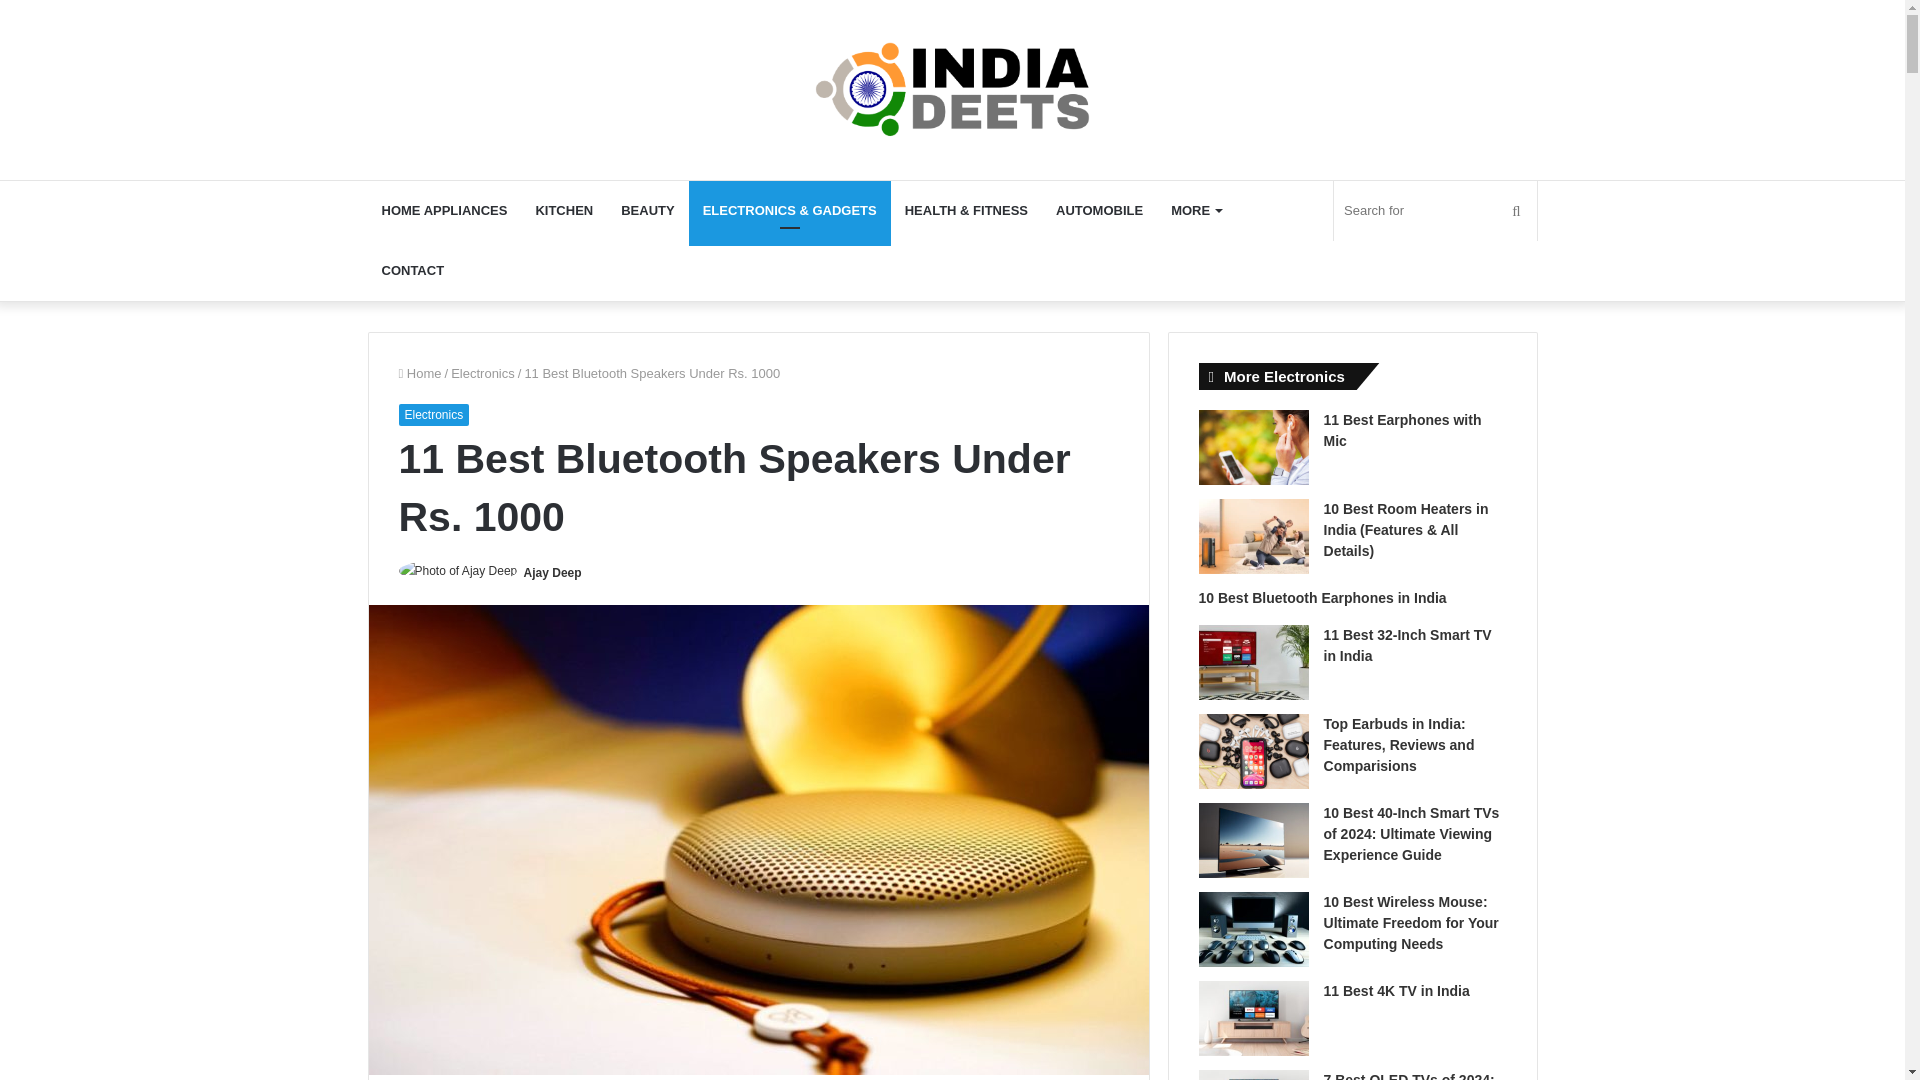 The height and width of the screenshot is (1080, 1920). Describe the element at coordinates (413, 270) in the screenshot. I see `CONTACT` at that location.